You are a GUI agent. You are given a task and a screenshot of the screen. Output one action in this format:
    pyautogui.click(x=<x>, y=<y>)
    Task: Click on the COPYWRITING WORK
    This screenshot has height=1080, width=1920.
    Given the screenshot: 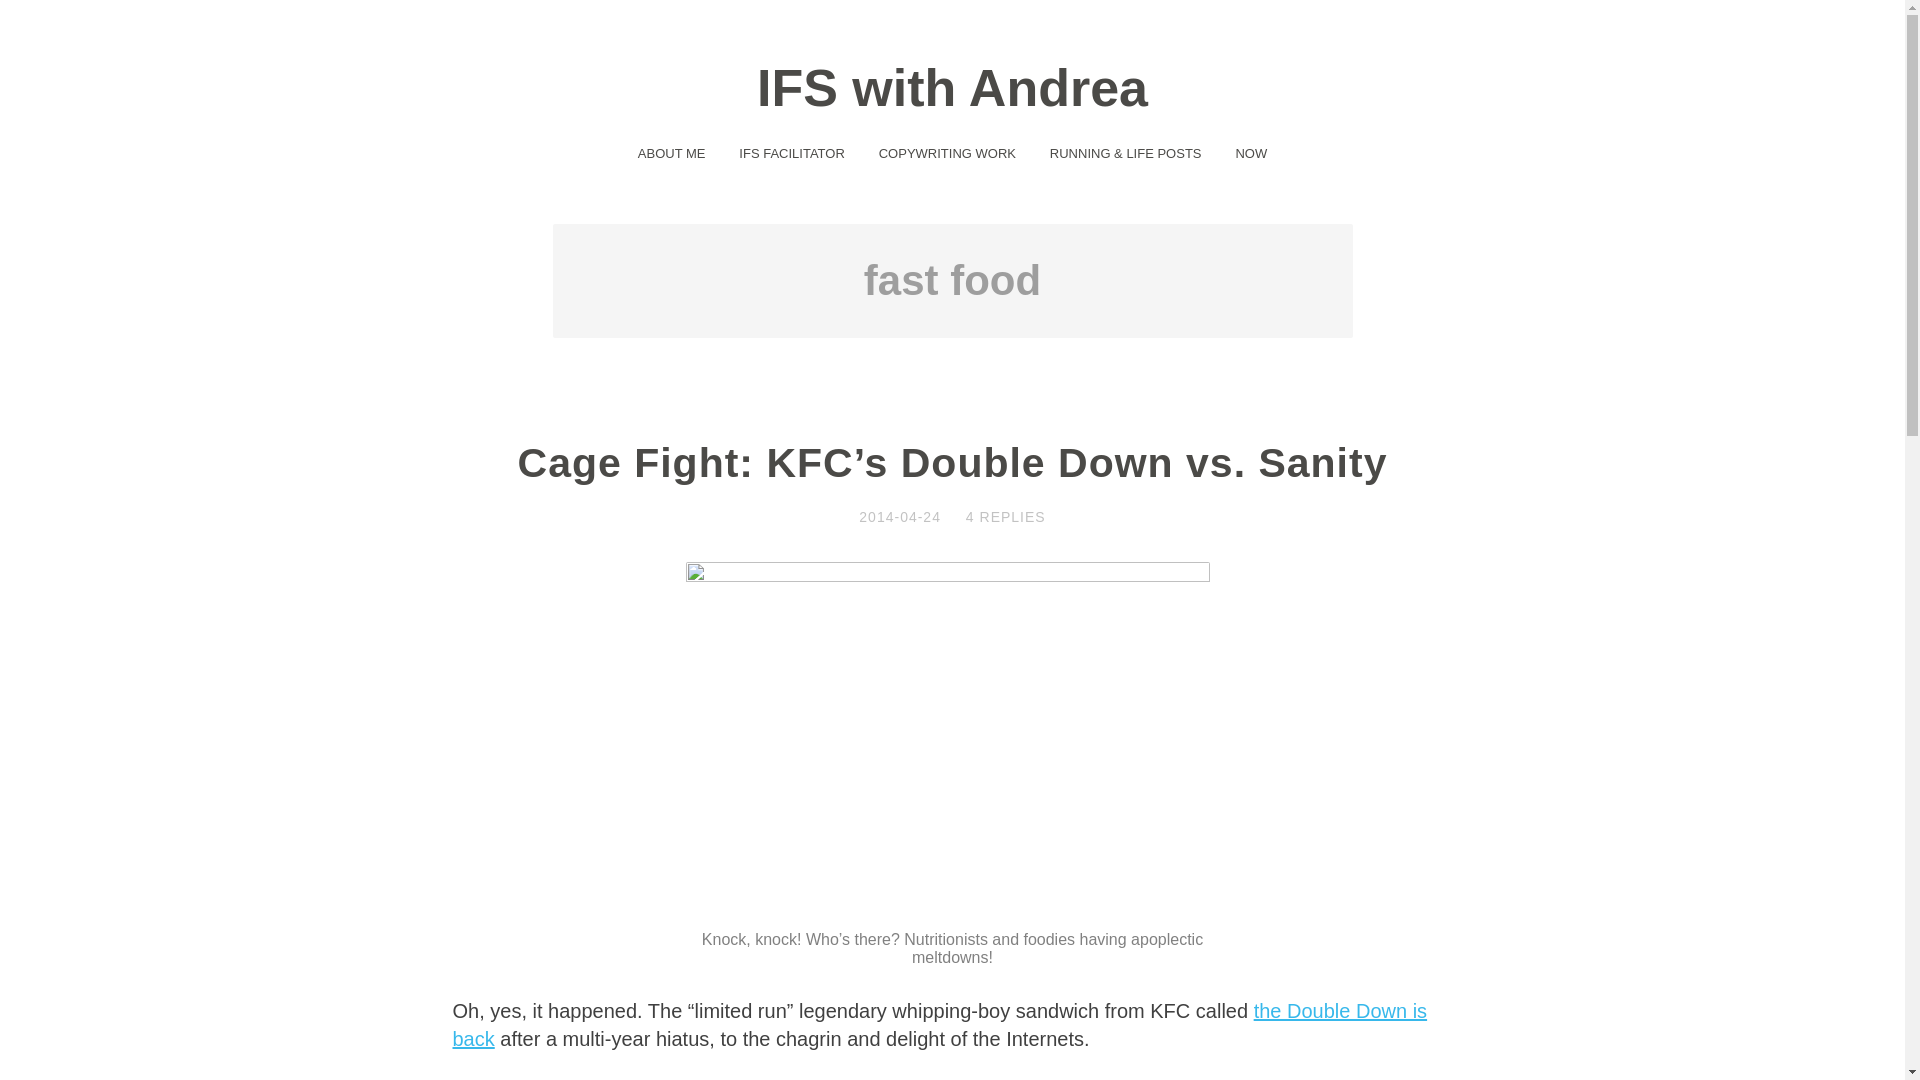 What is the action you would take?
    pyautogui.click(x=948, y=152)
    